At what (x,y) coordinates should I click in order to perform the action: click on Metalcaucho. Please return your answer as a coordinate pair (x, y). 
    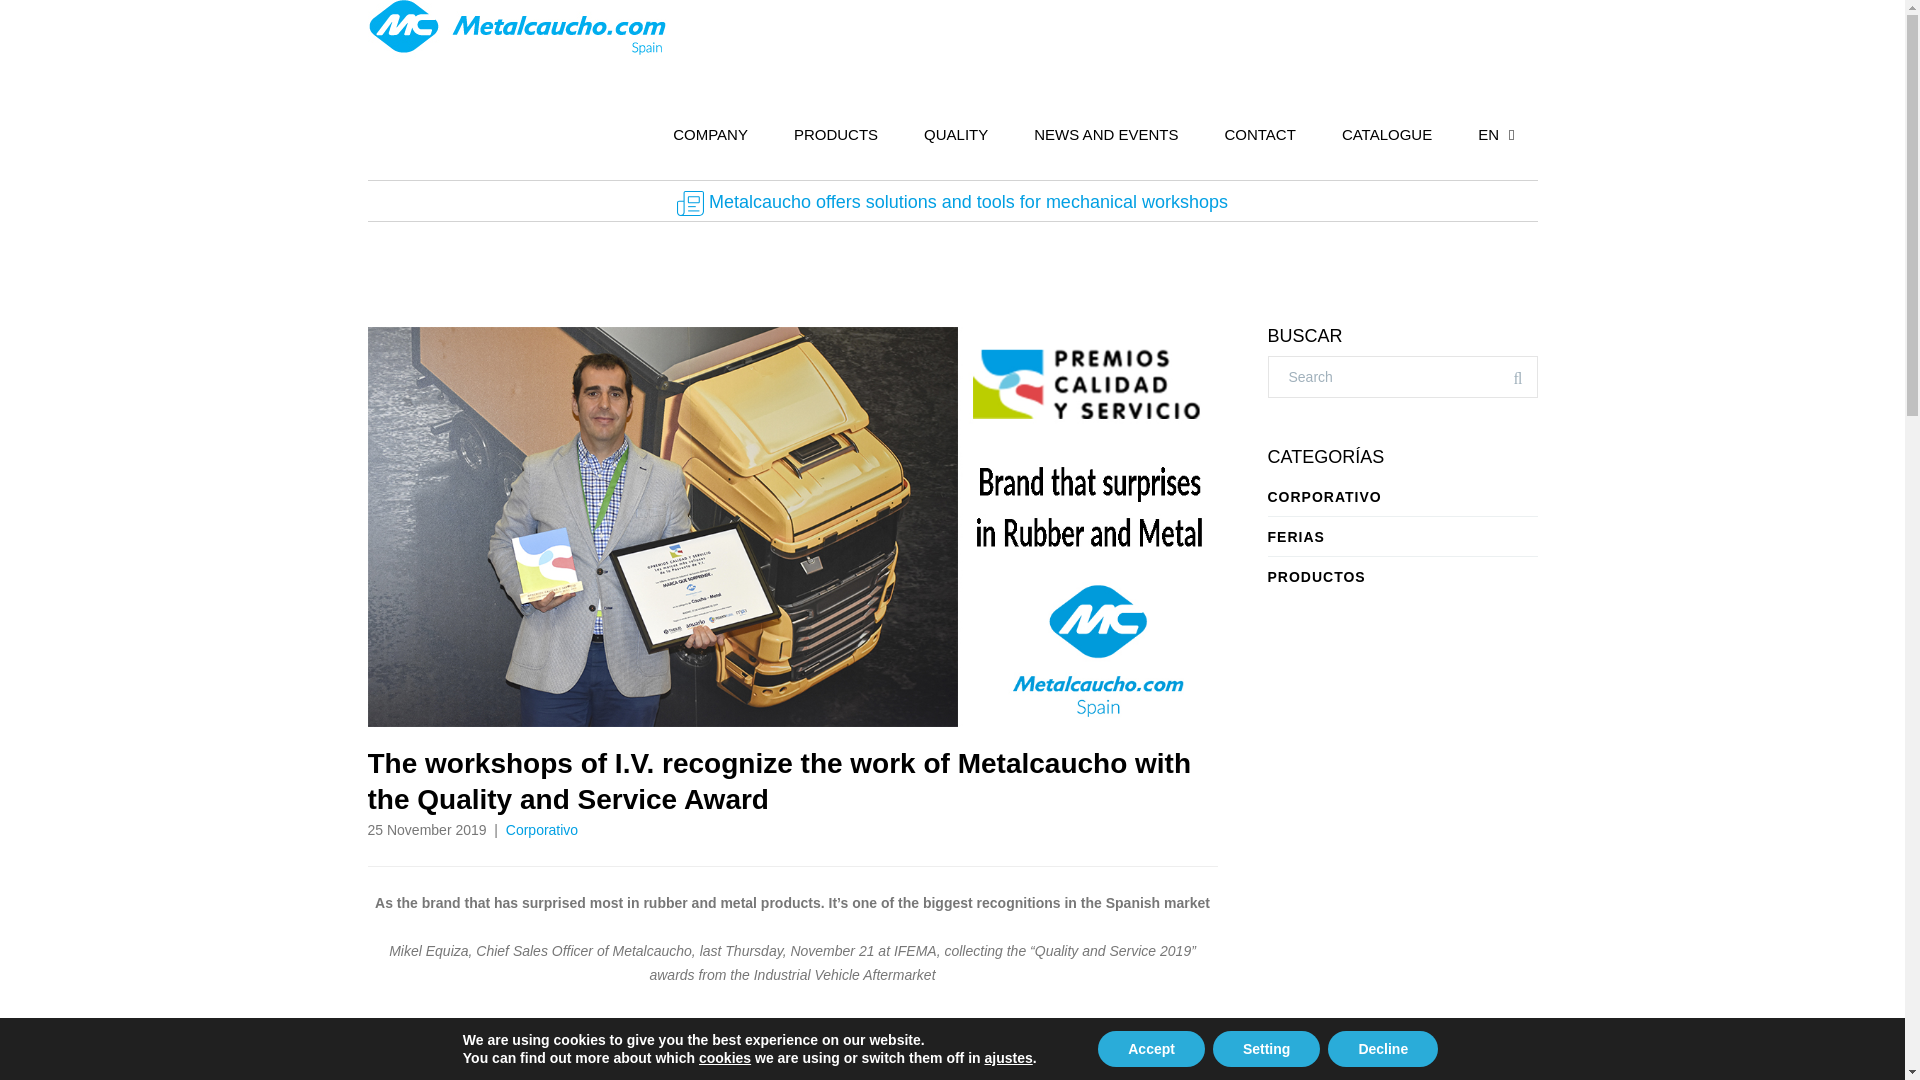
    Looking at the image, I should click on (522, 1070).